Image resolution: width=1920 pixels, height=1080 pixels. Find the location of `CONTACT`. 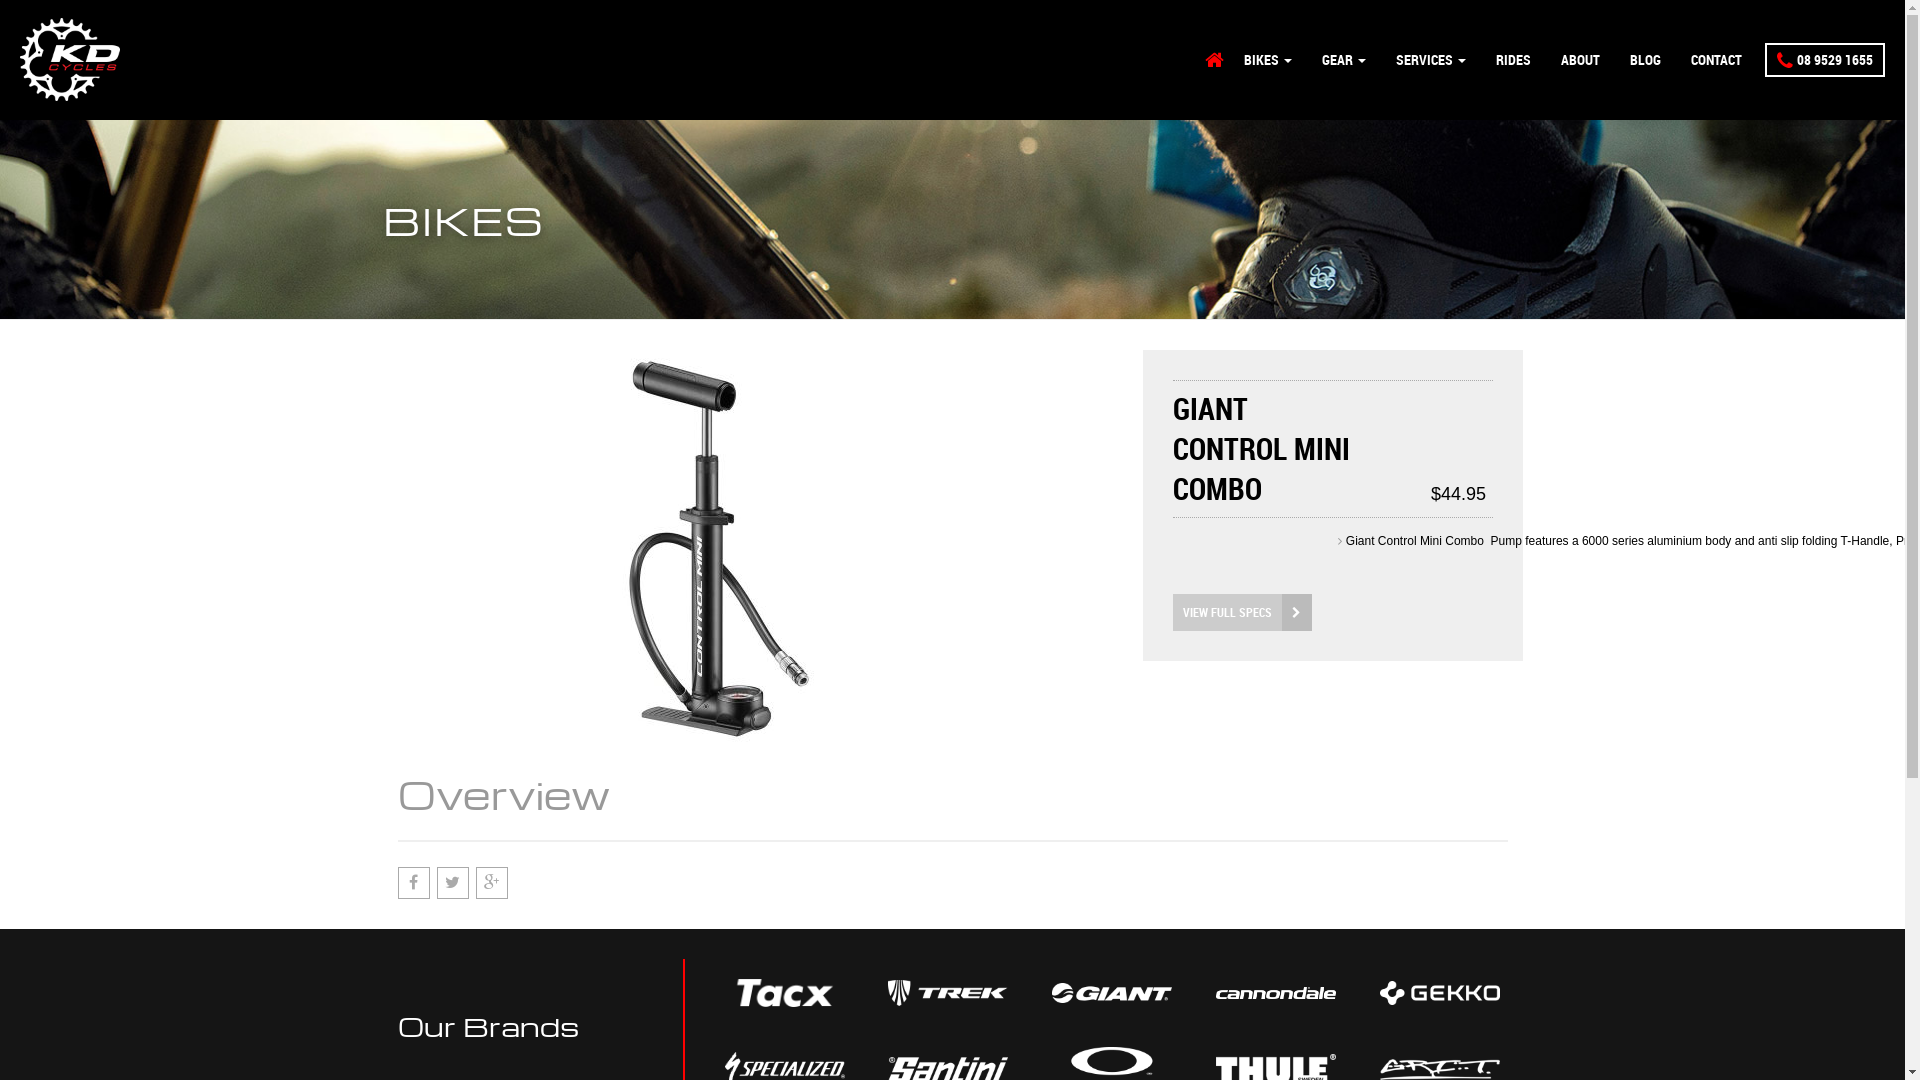

CONTACT is located at coordinates (1716, 60).